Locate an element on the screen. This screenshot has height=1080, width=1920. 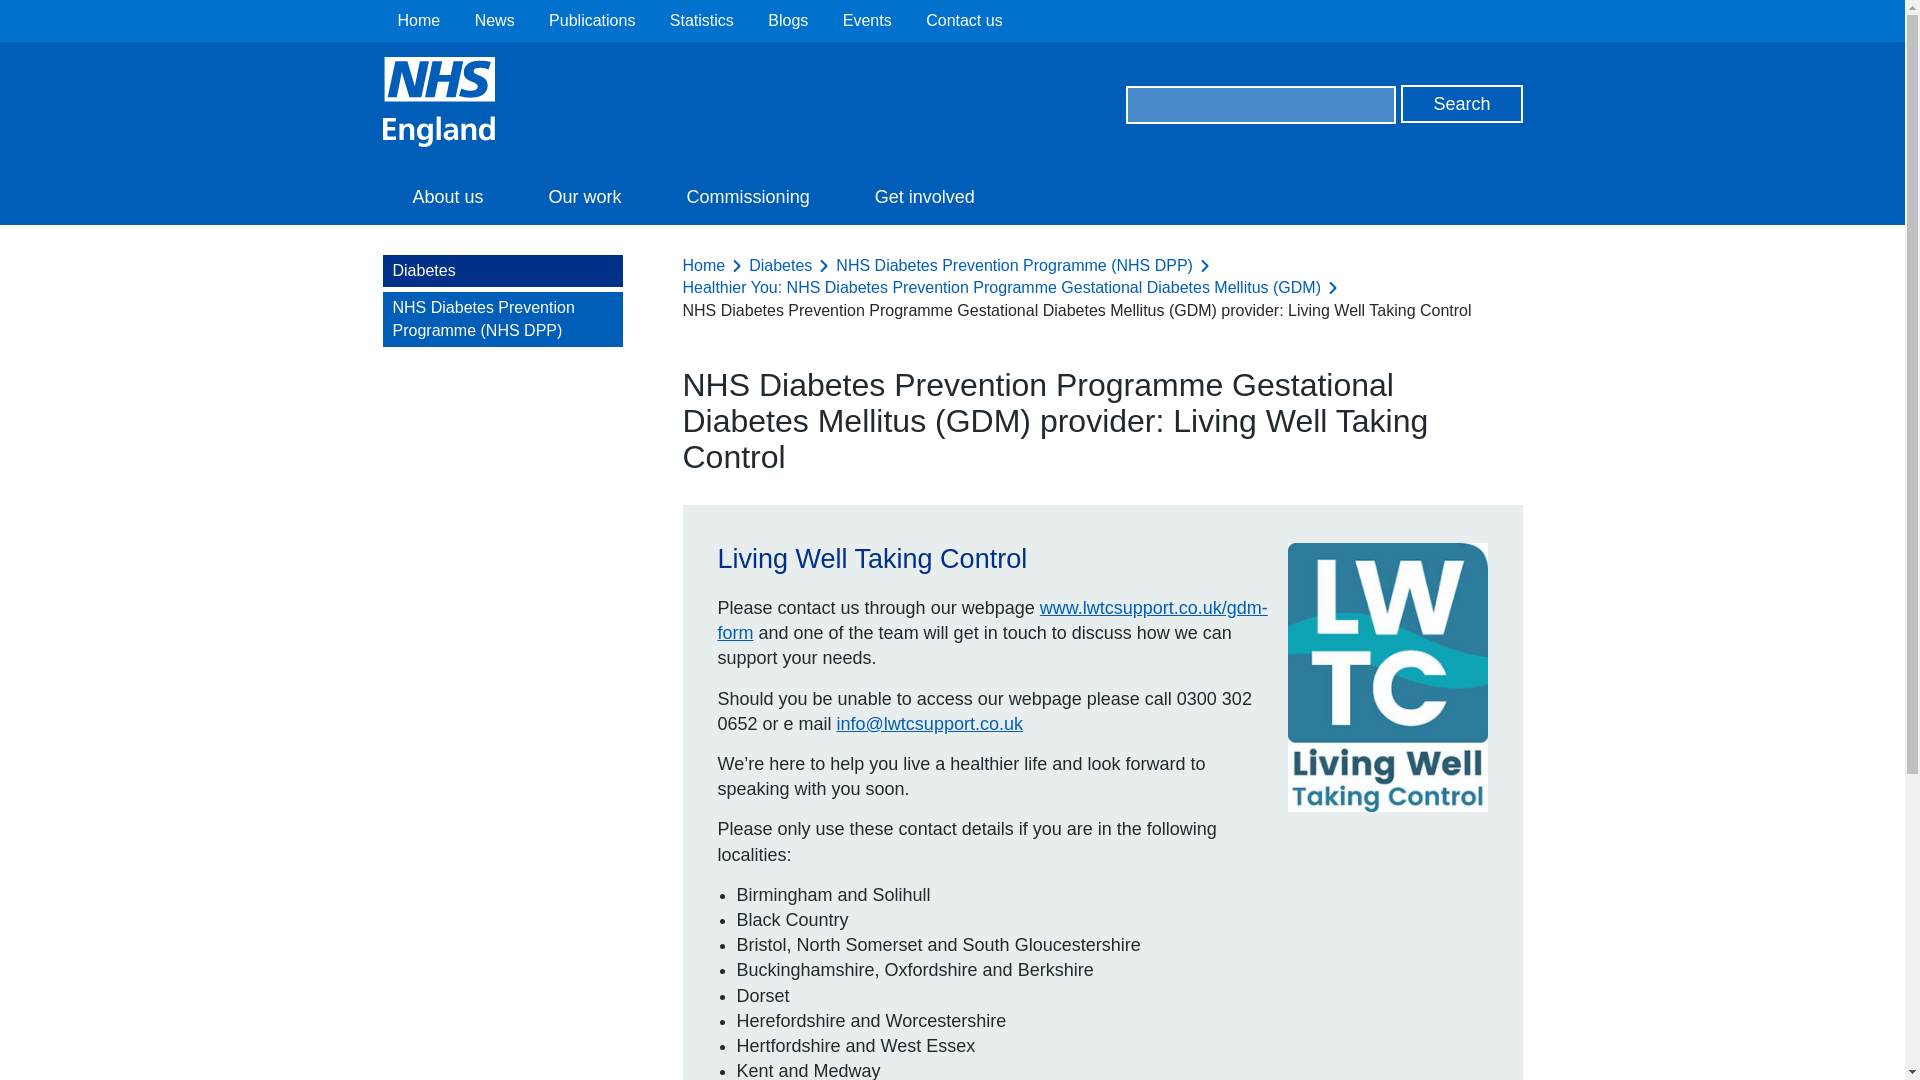
Publications is located at coordinates (592, 20).